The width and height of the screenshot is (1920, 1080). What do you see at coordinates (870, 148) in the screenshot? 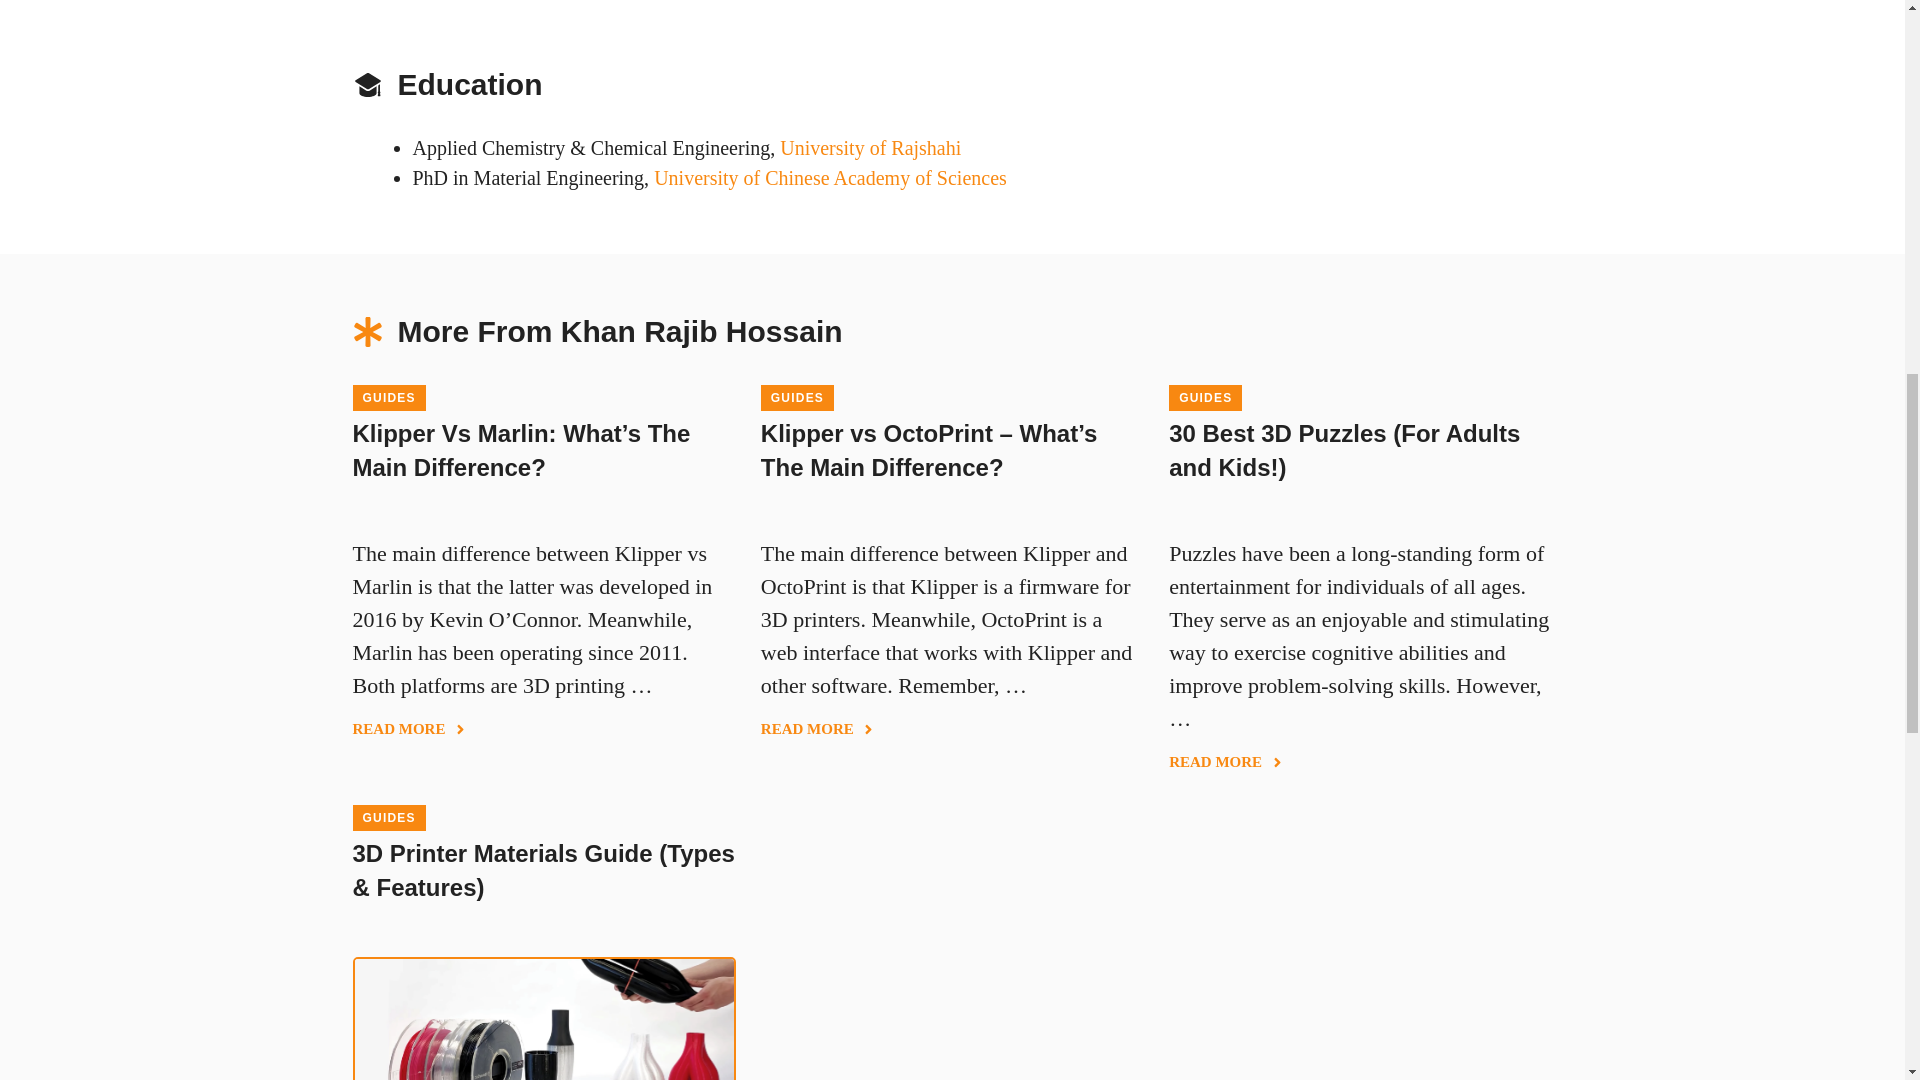
I see `University of Rajshahi` at bounding box center [870, 148].